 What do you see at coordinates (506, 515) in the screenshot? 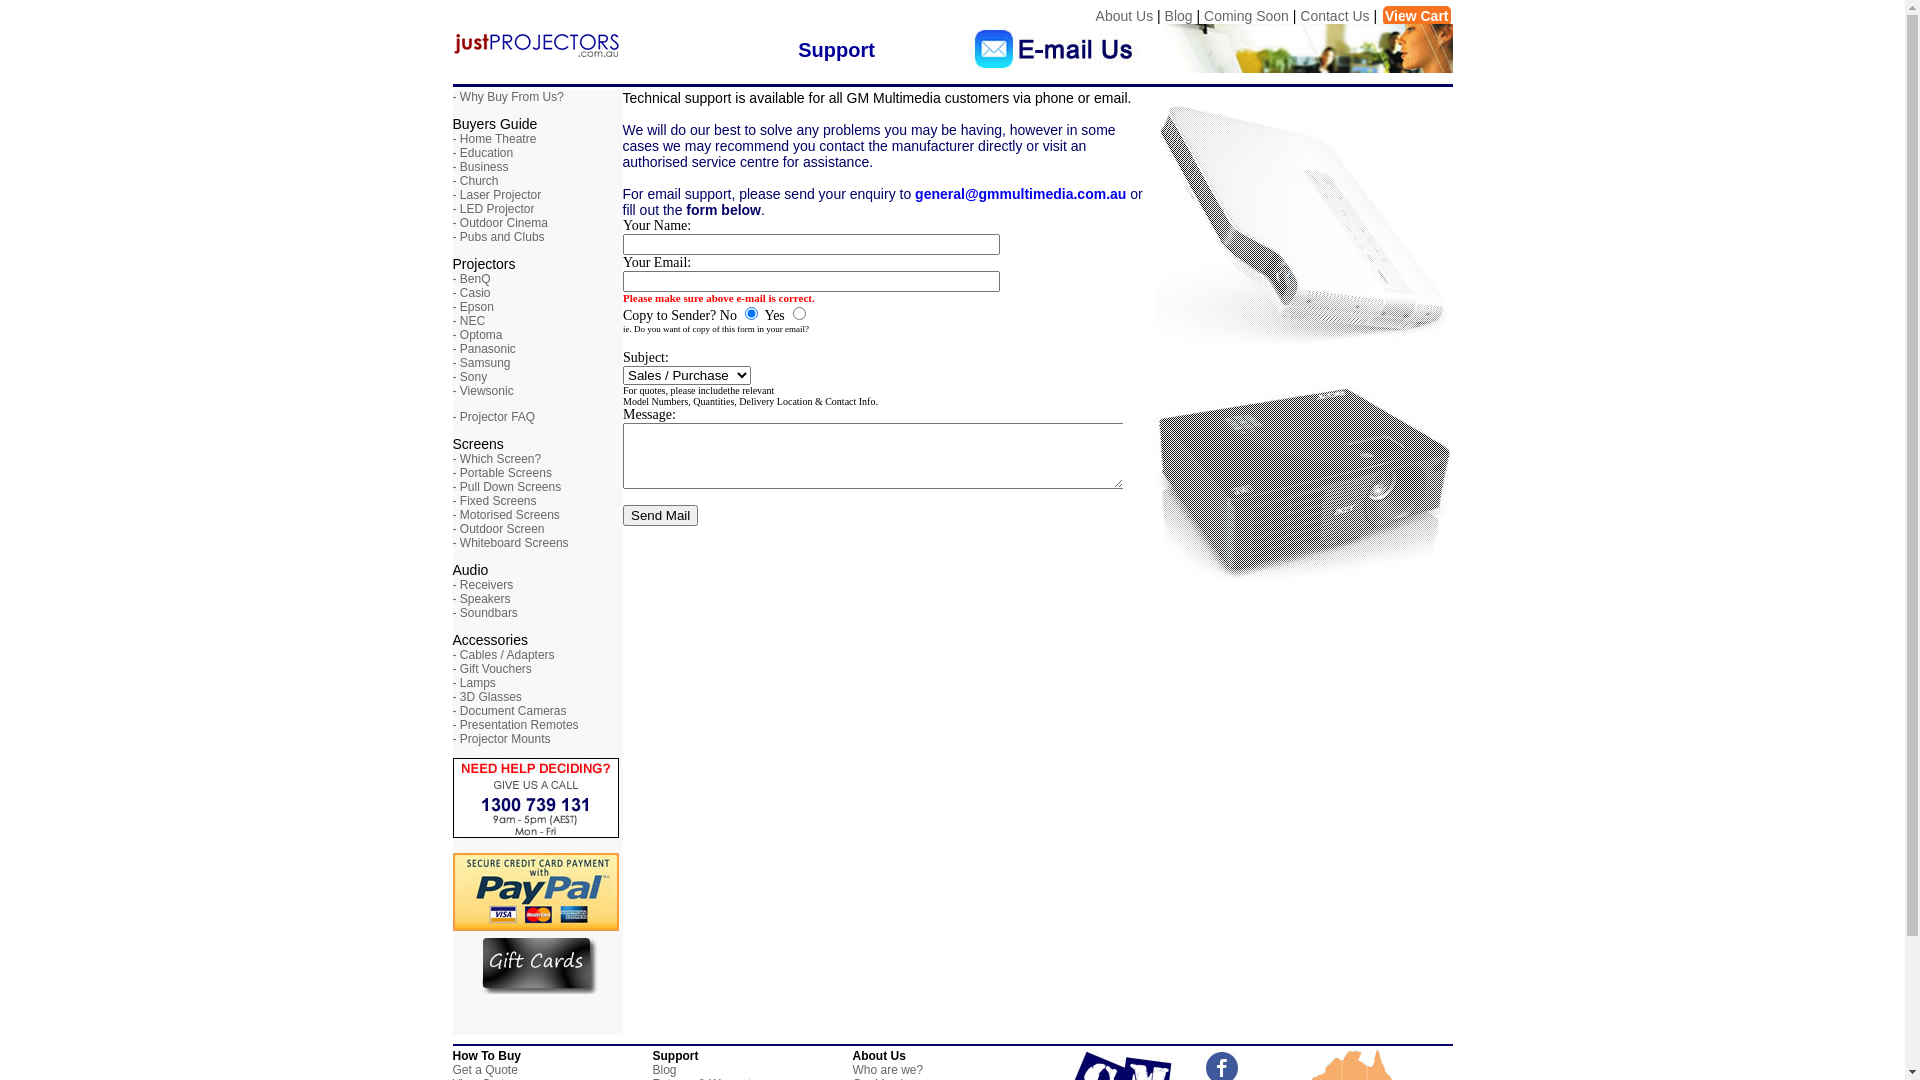
I see `- Motorised Screens` at bounding box center [506, 515].